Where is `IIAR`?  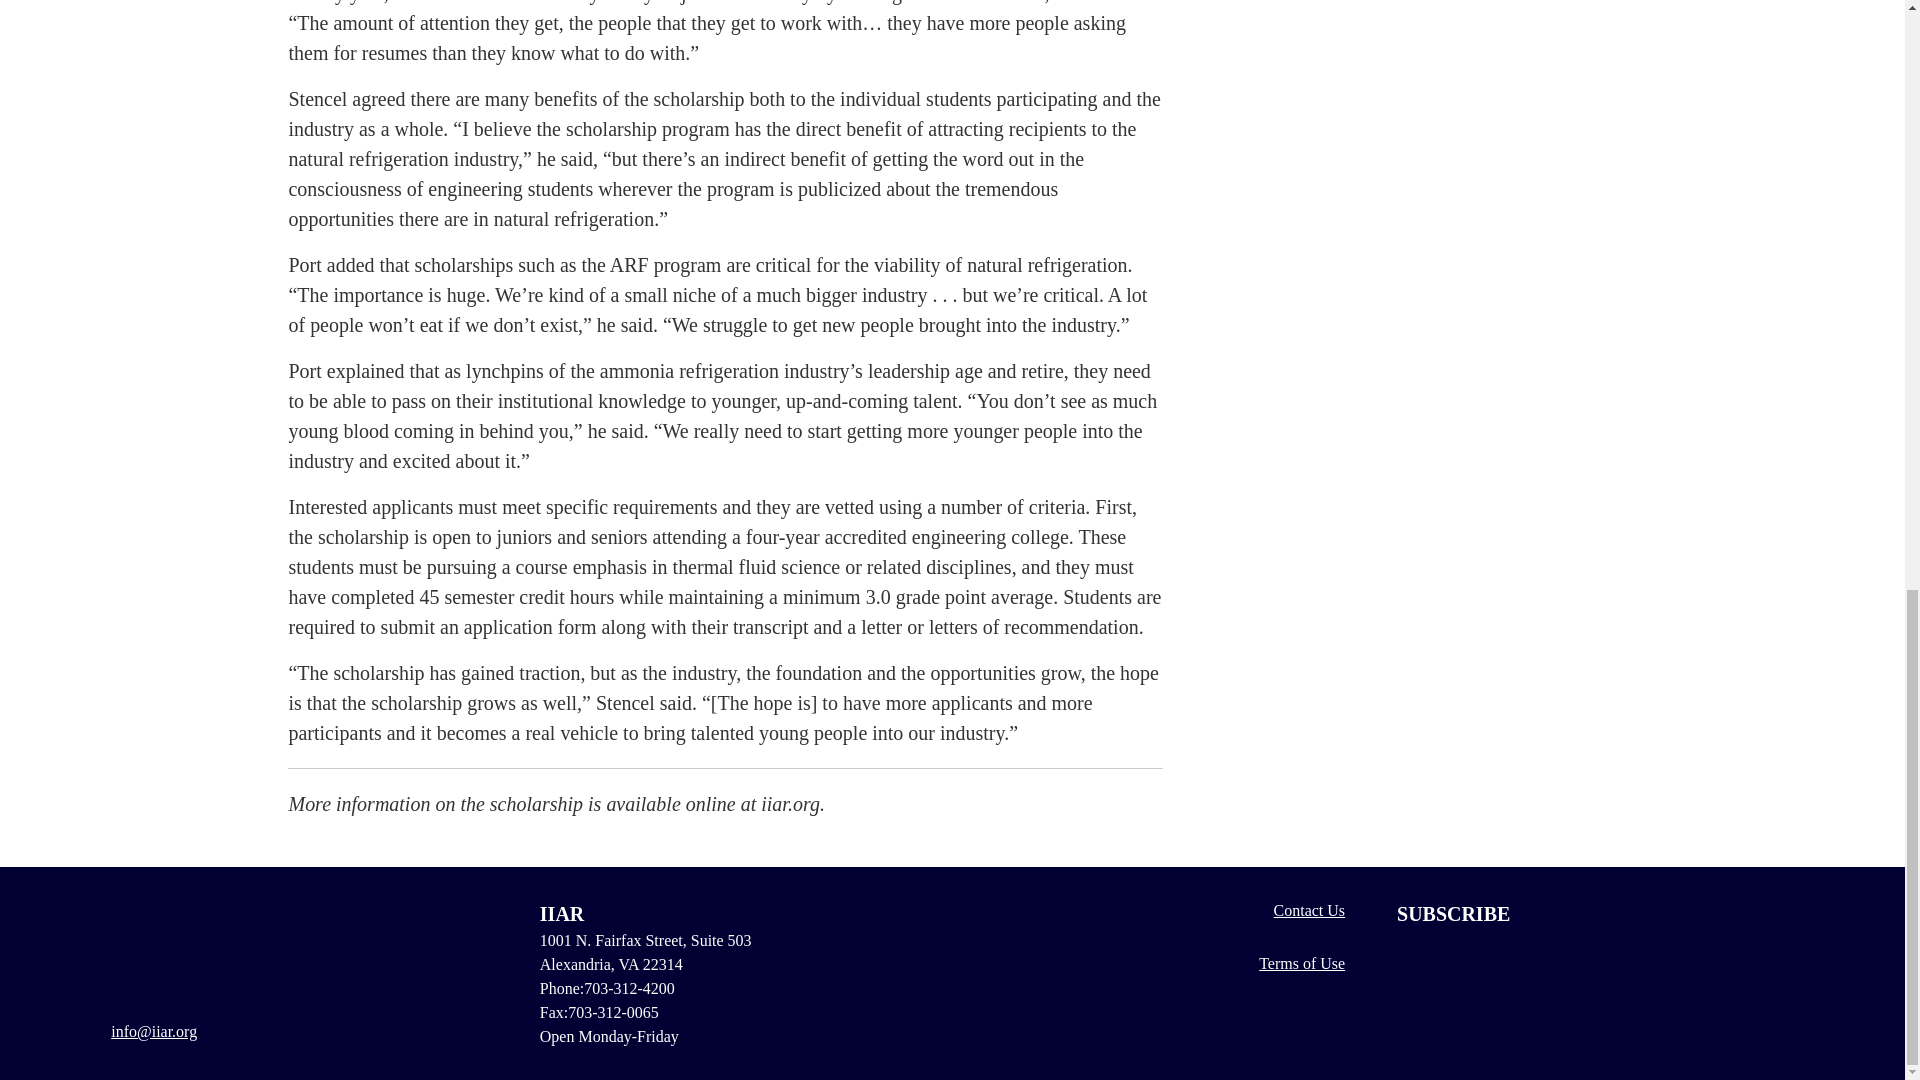 IIAR is located at coordinates (190, 948).